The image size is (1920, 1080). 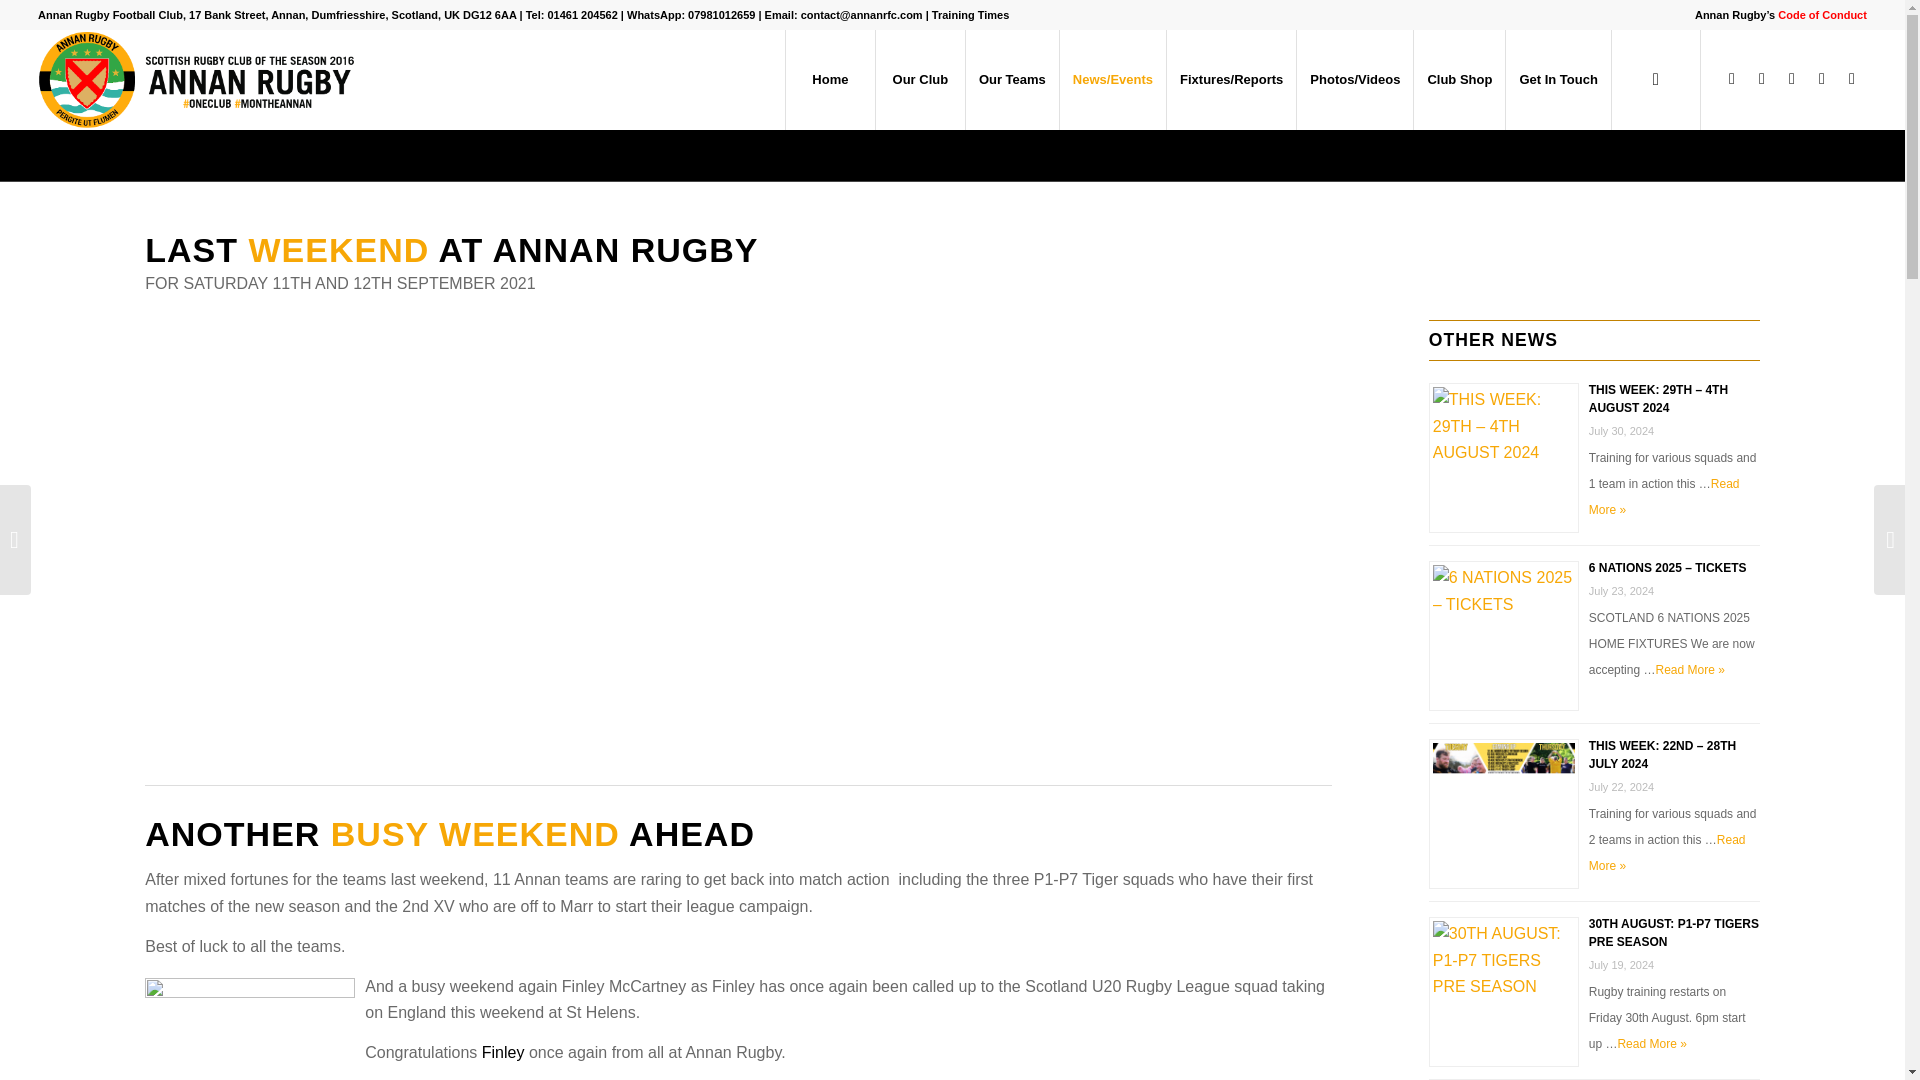 I want to click on Our Teams, so click(x=1012, y=80).